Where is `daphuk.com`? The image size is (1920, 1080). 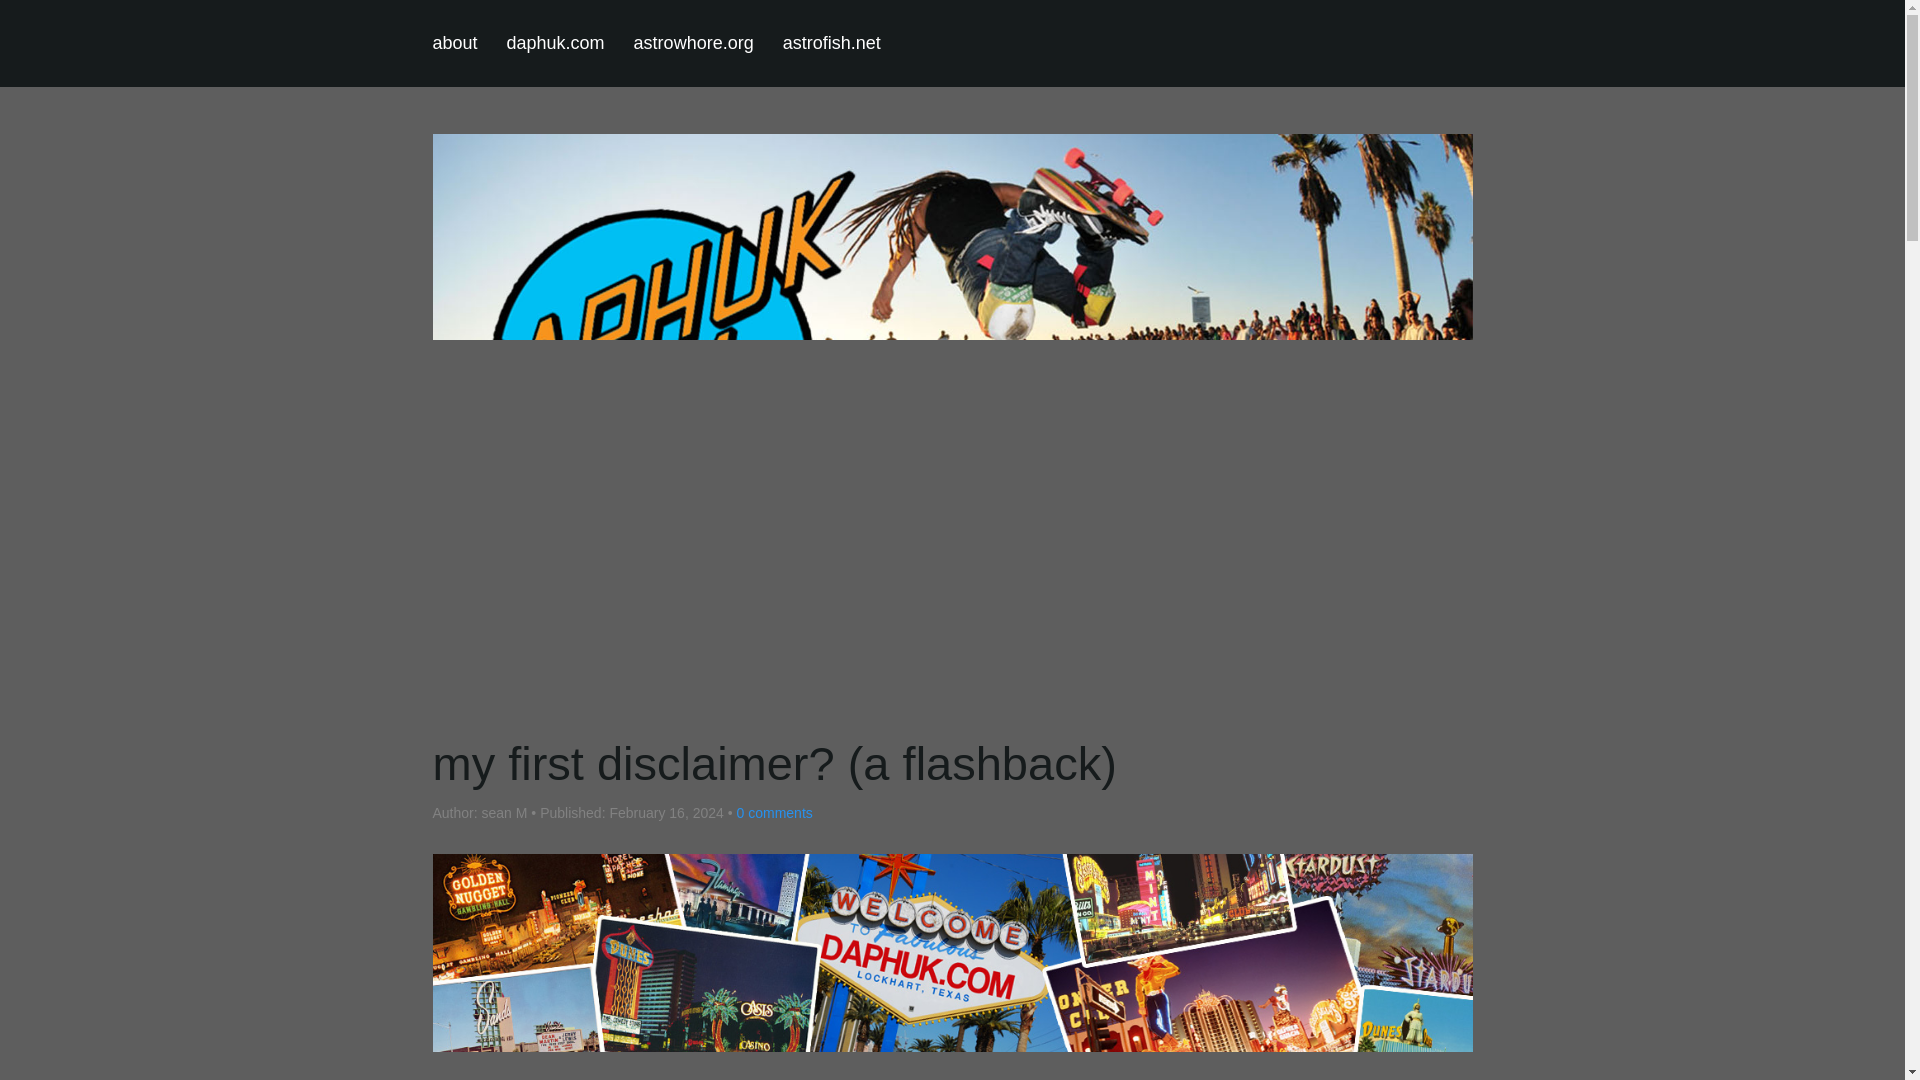 daphuk.com is located at coordinates (694, 44).